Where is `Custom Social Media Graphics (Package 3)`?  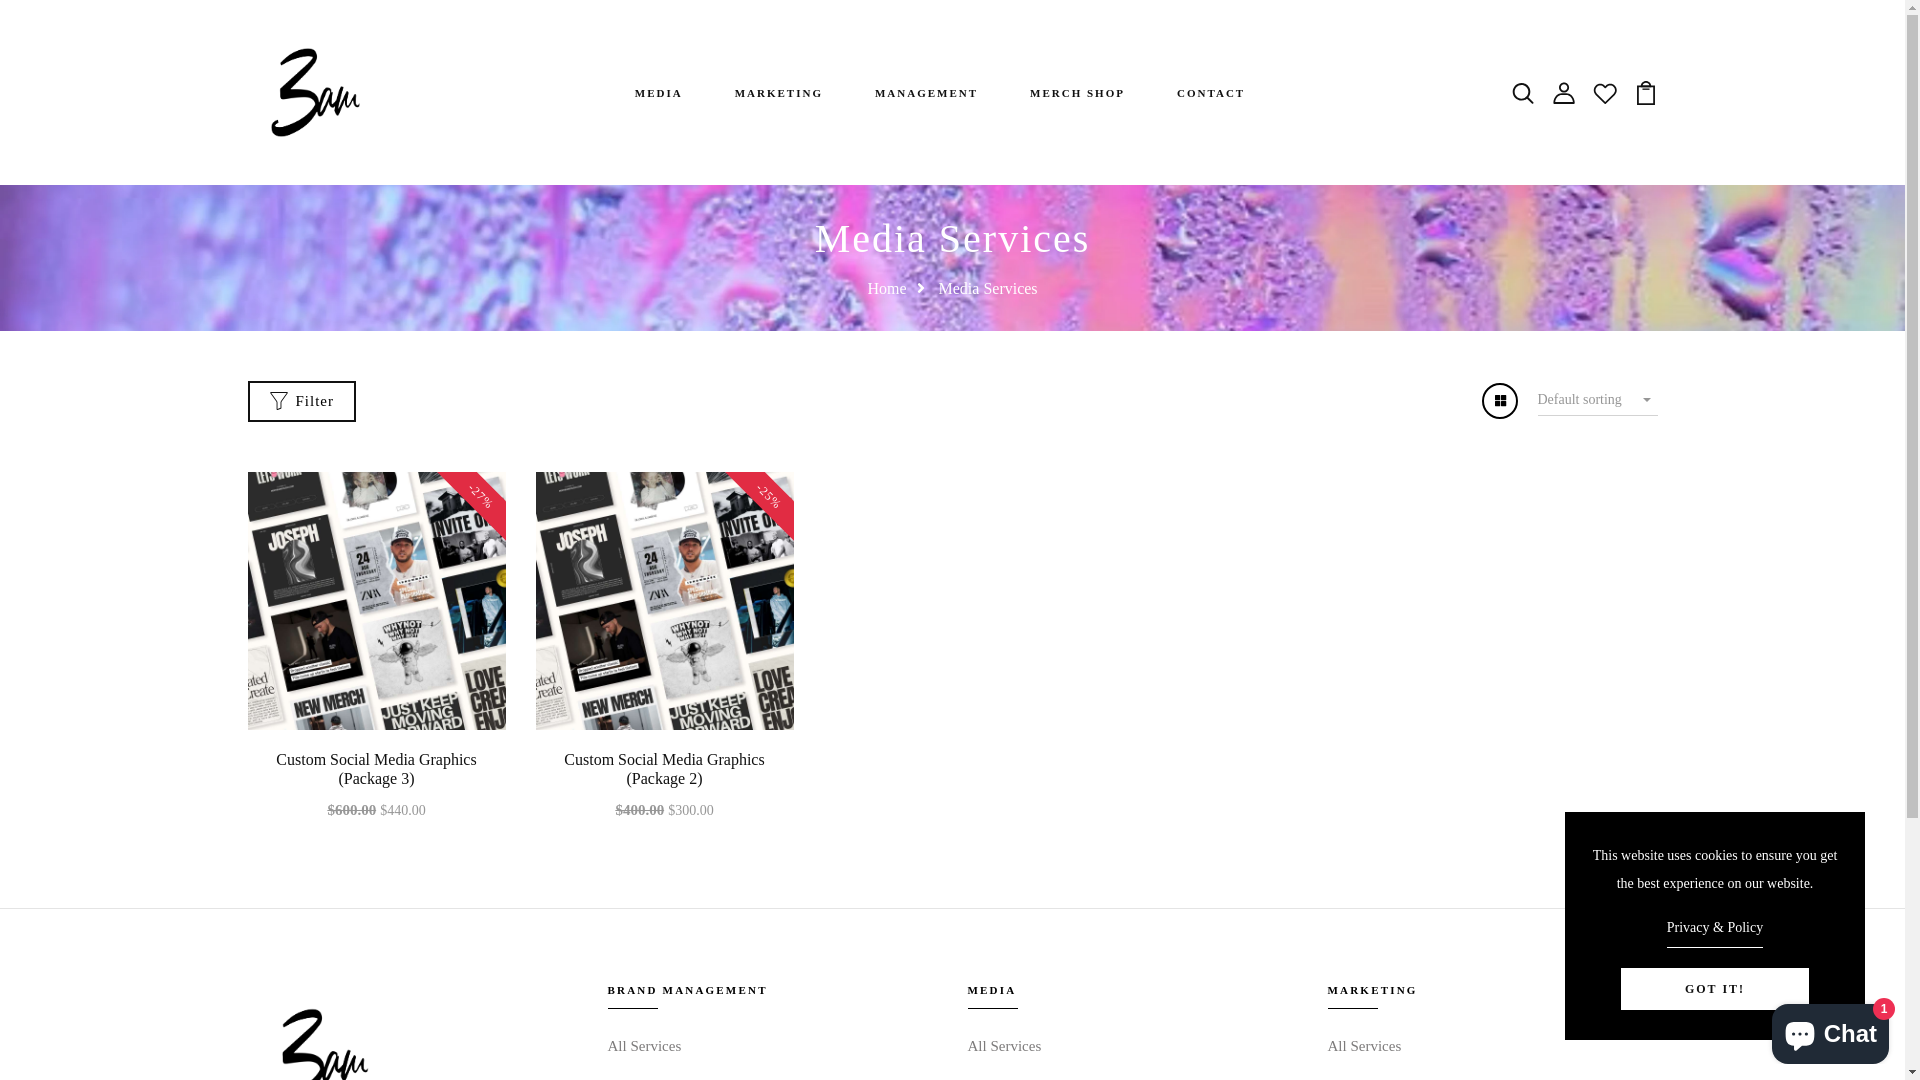 Custom Social Media Graphics (Package 3) is located at coordinates (376, 768).